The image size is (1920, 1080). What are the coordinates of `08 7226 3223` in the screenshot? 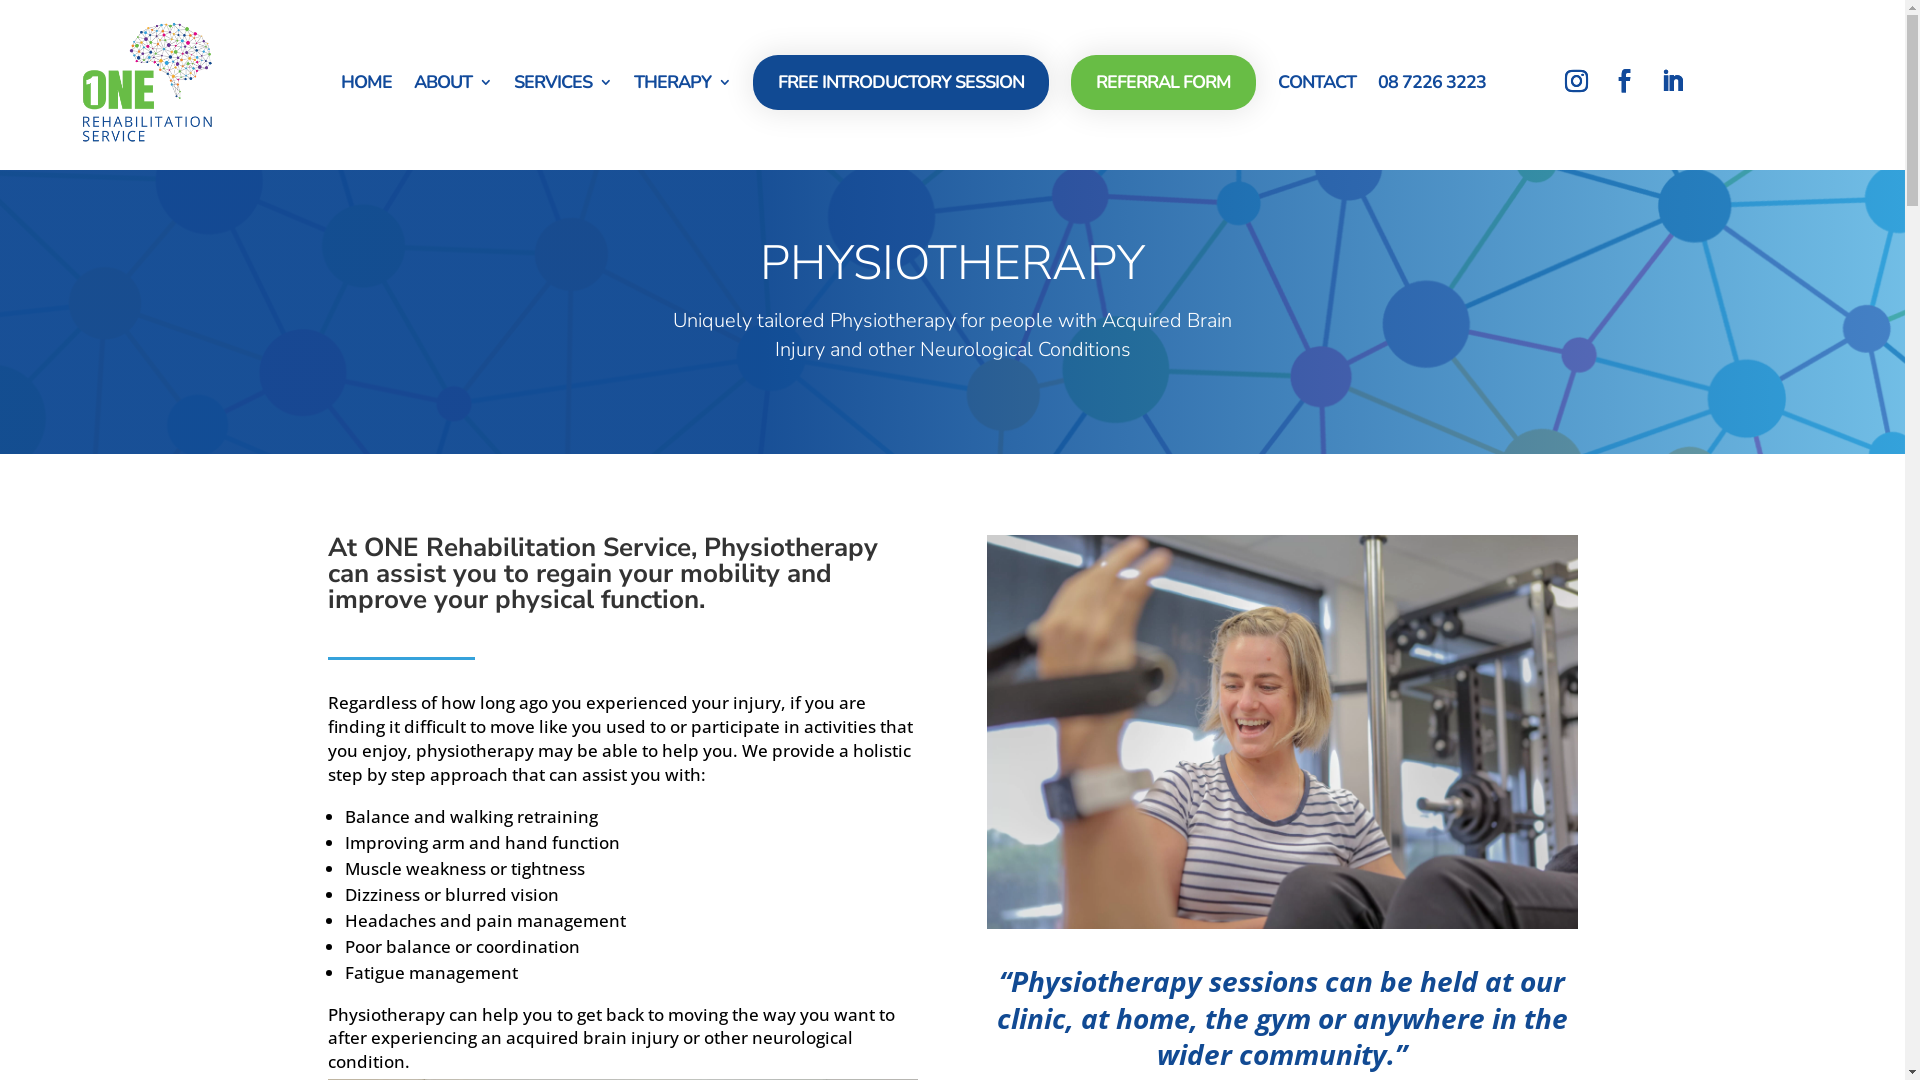 It's located at (1432, 82).